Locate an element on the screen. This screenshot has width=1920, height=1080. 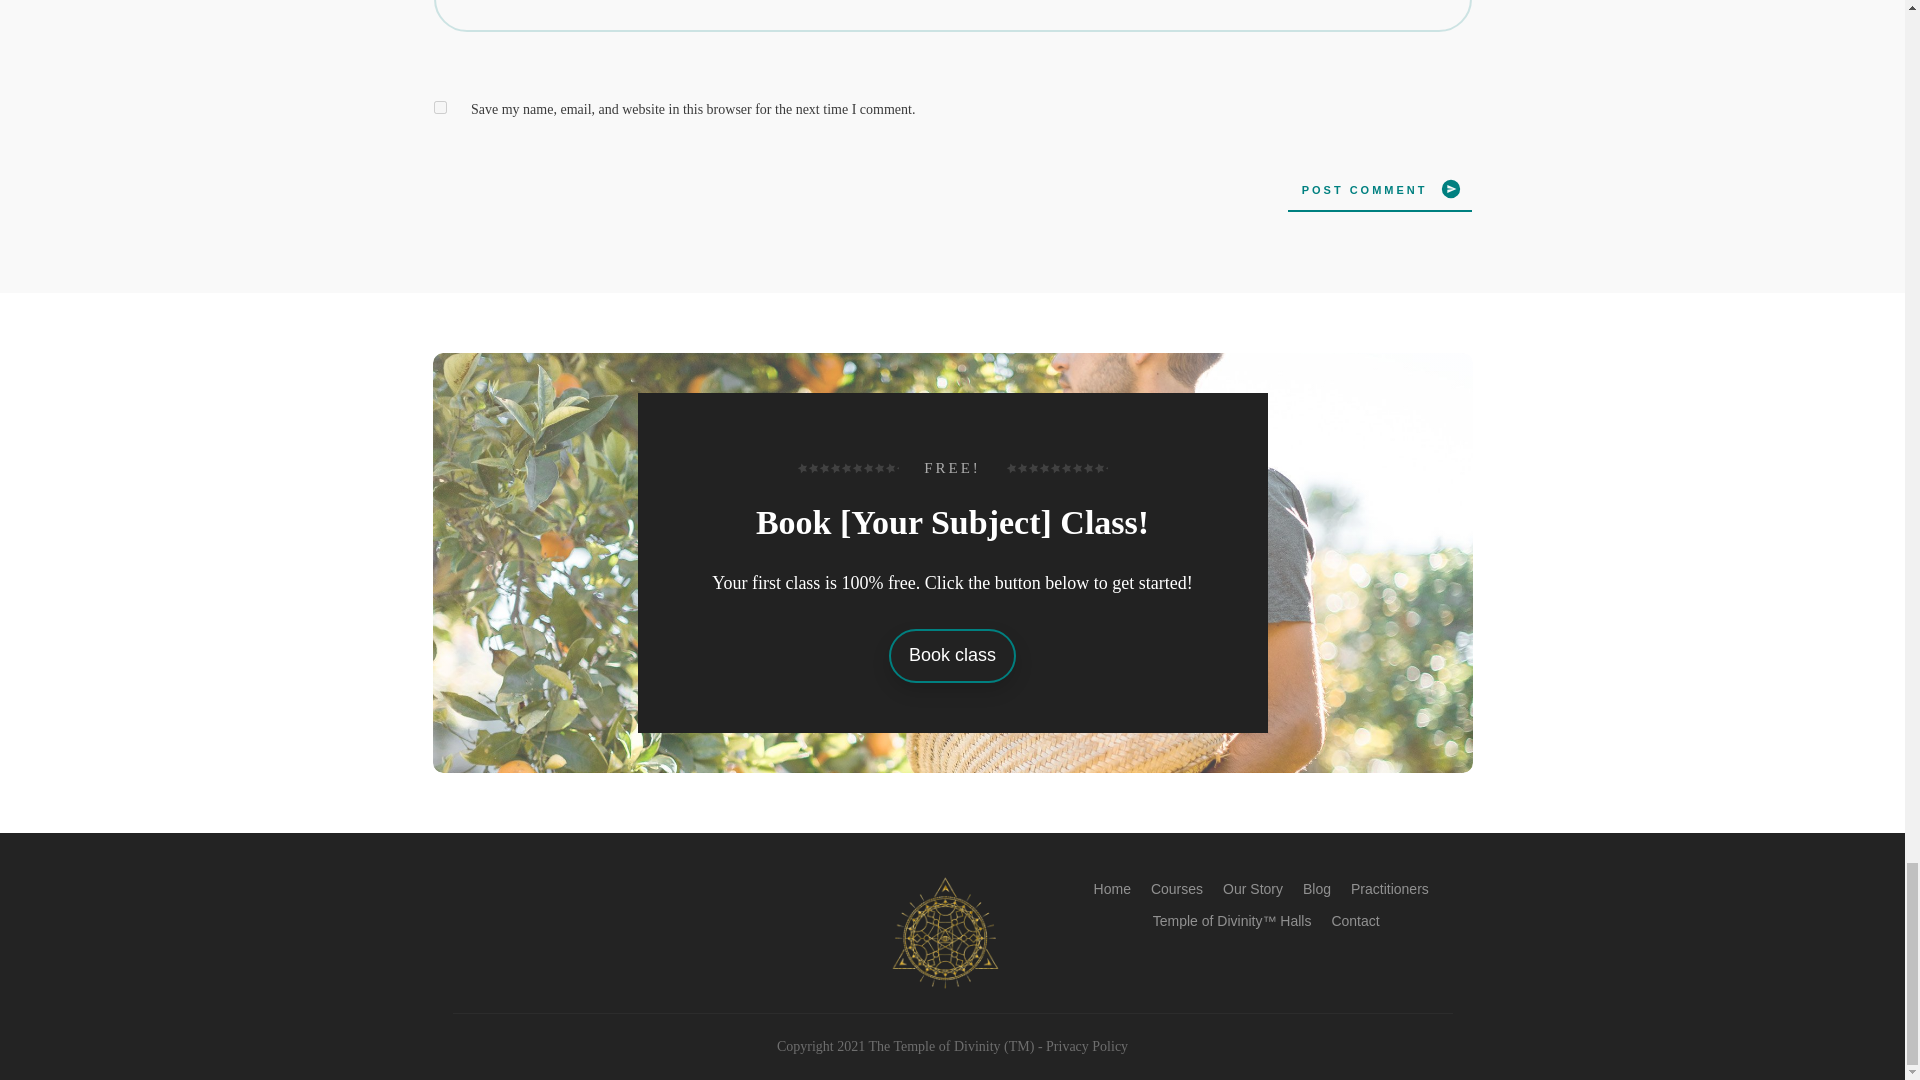
Courses is located at coordinates (1176, 888).